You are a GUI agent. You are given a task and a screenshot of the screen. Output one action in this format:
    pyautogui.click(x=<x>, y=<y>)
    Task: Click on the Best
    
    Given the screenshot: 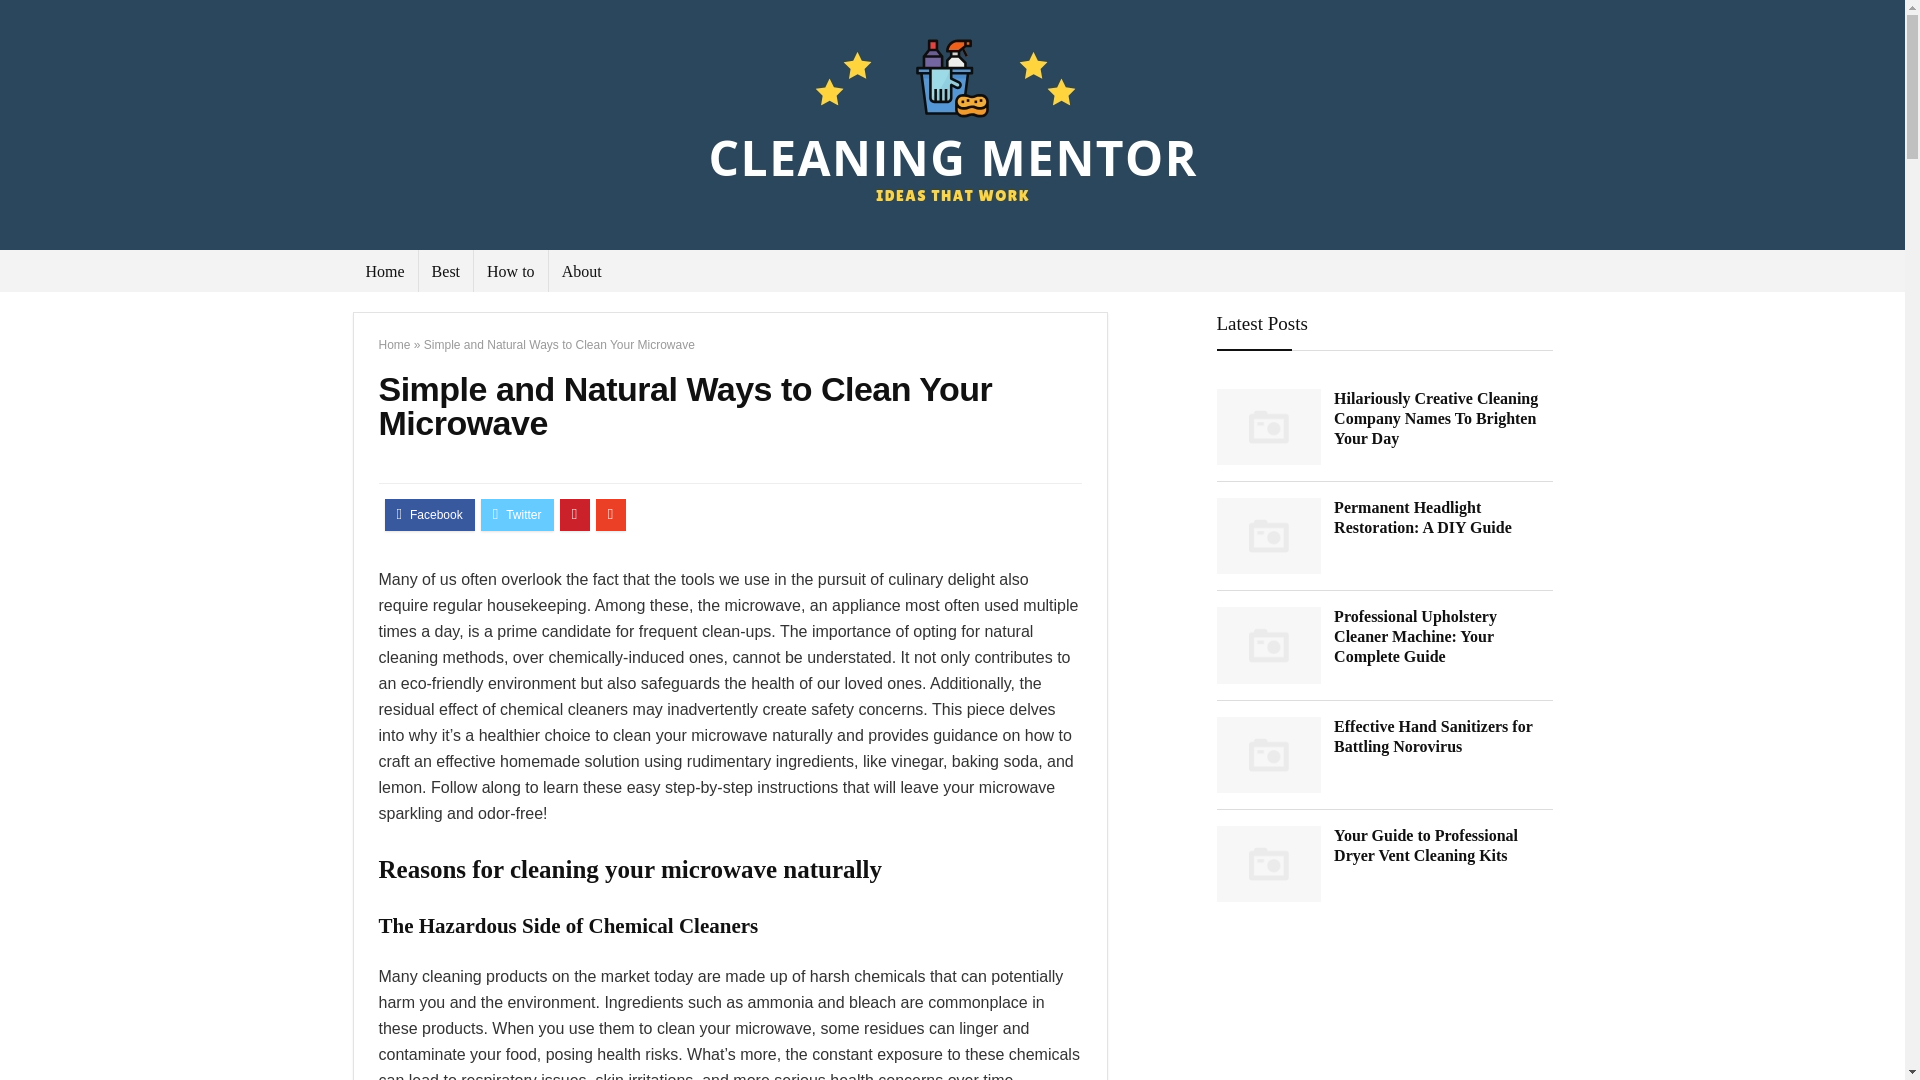 What is the action you would take?
    pyautogui.click(x=445, y=270)
    